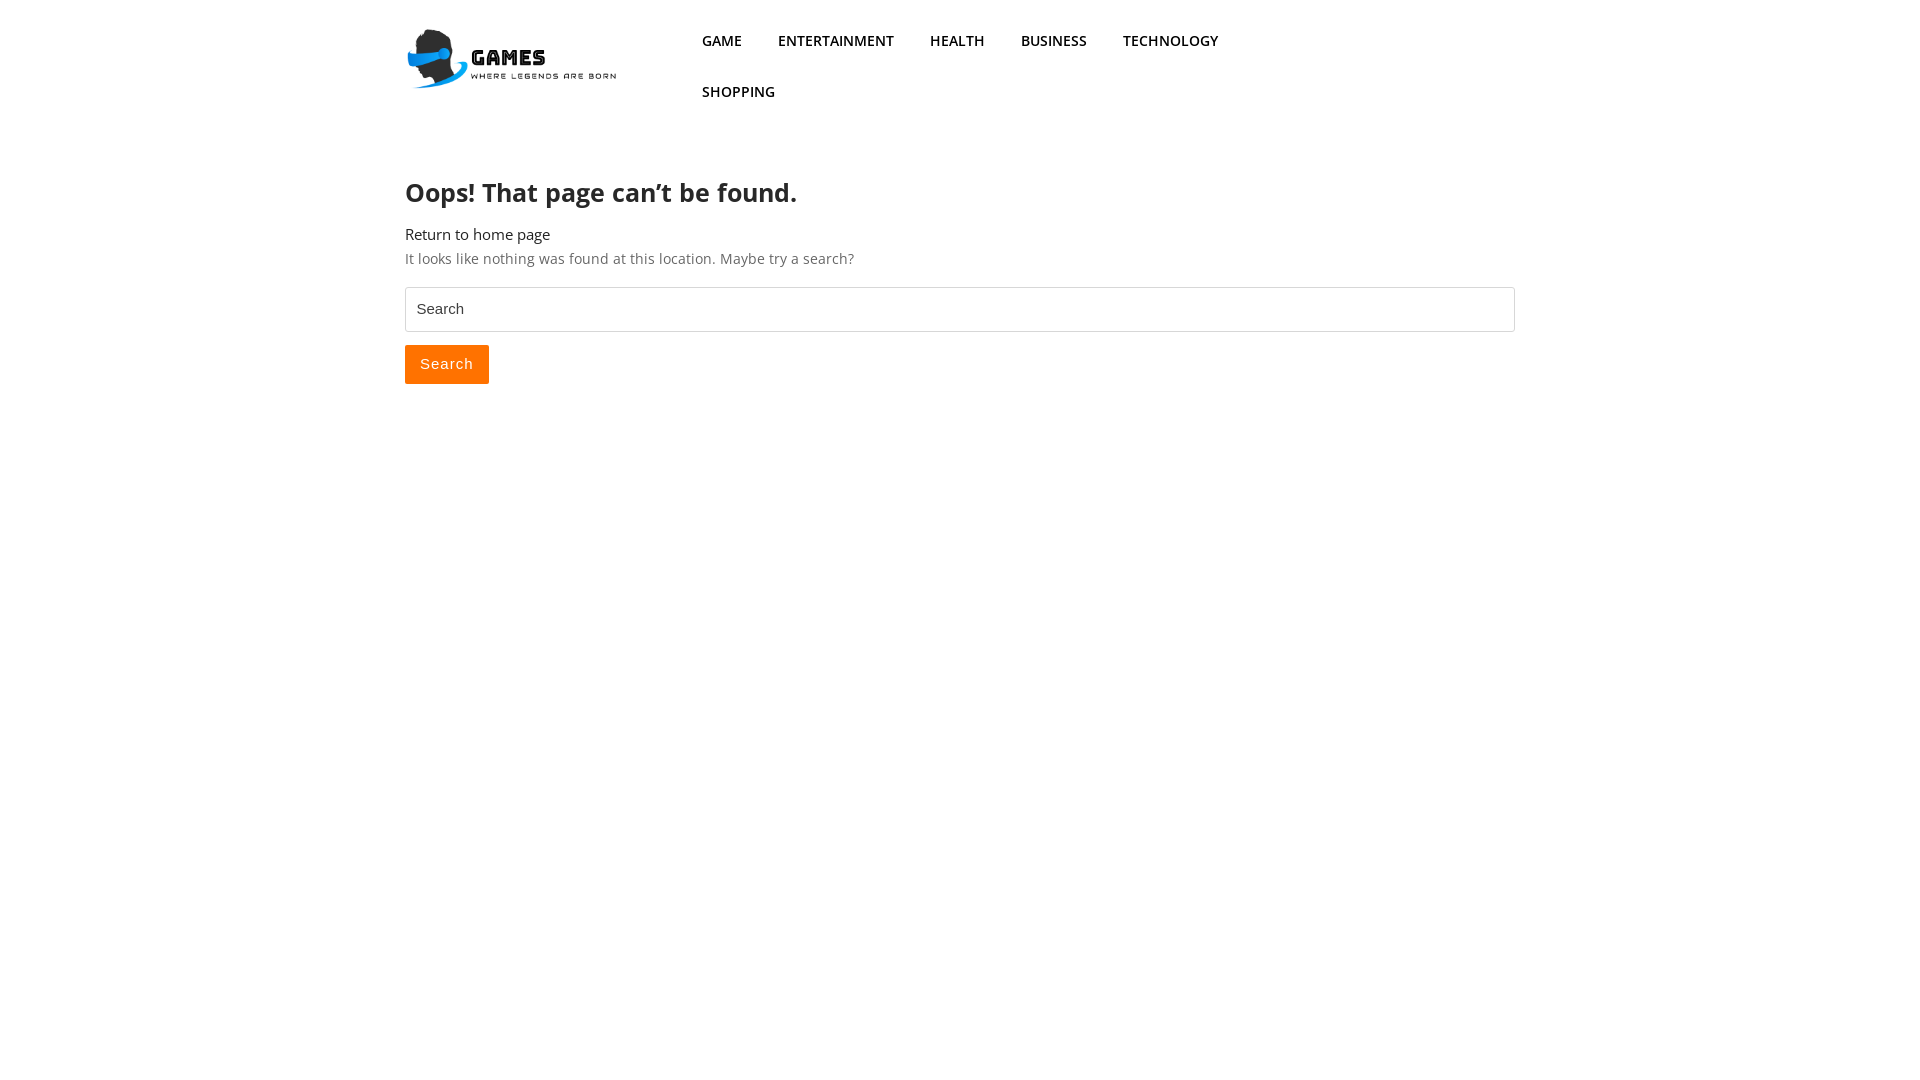 This screenshot has height=1080, width=1920. Describe the element at coordinates (478, 234) in the screenshot. I see `Return to home page` at that location.